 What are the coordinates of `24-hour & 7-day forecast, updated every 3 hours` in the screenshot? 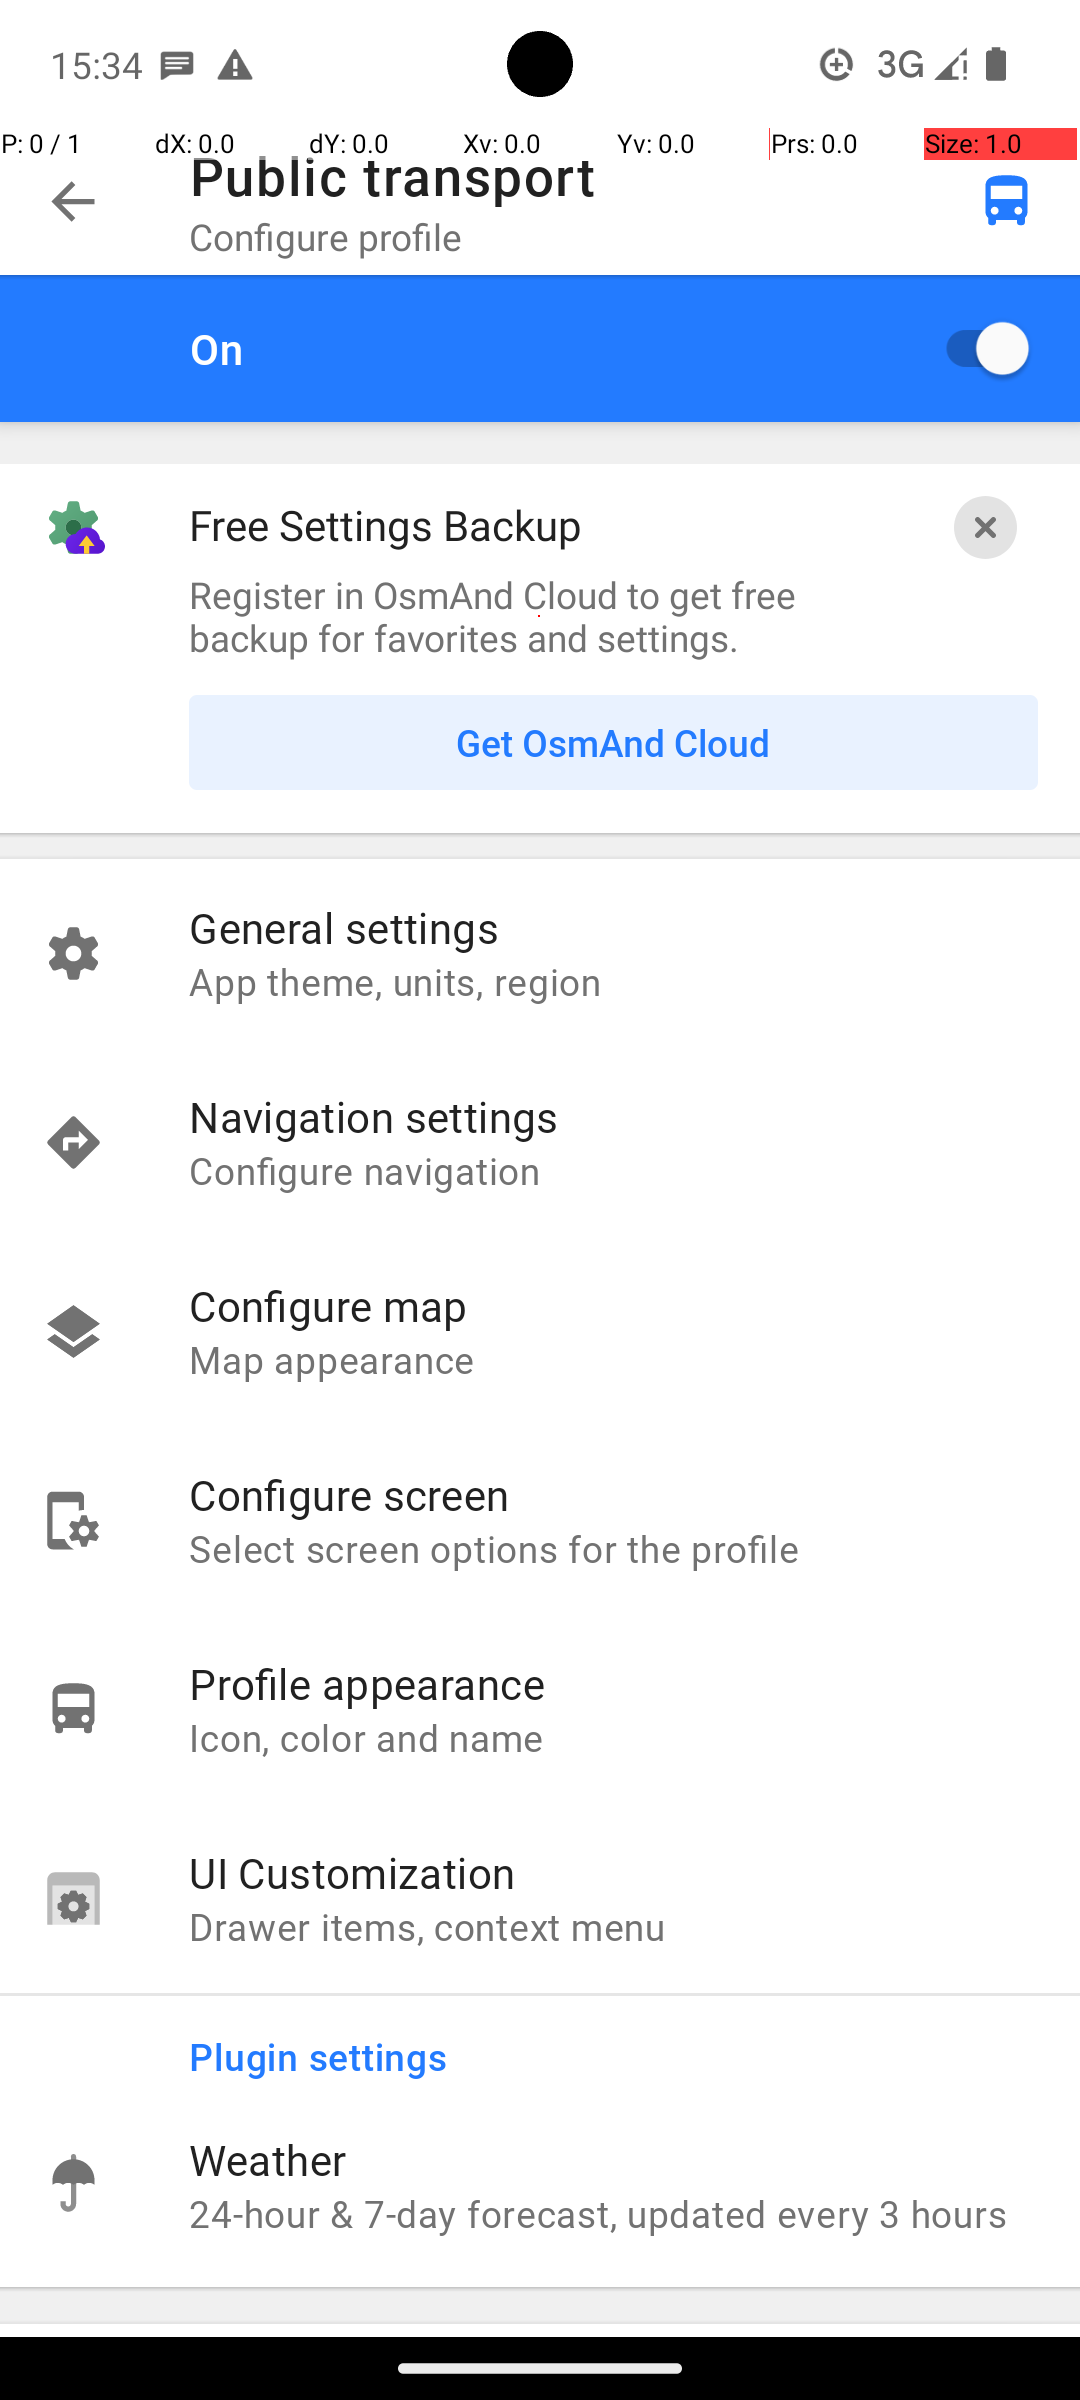 It's located at (614, 2214).